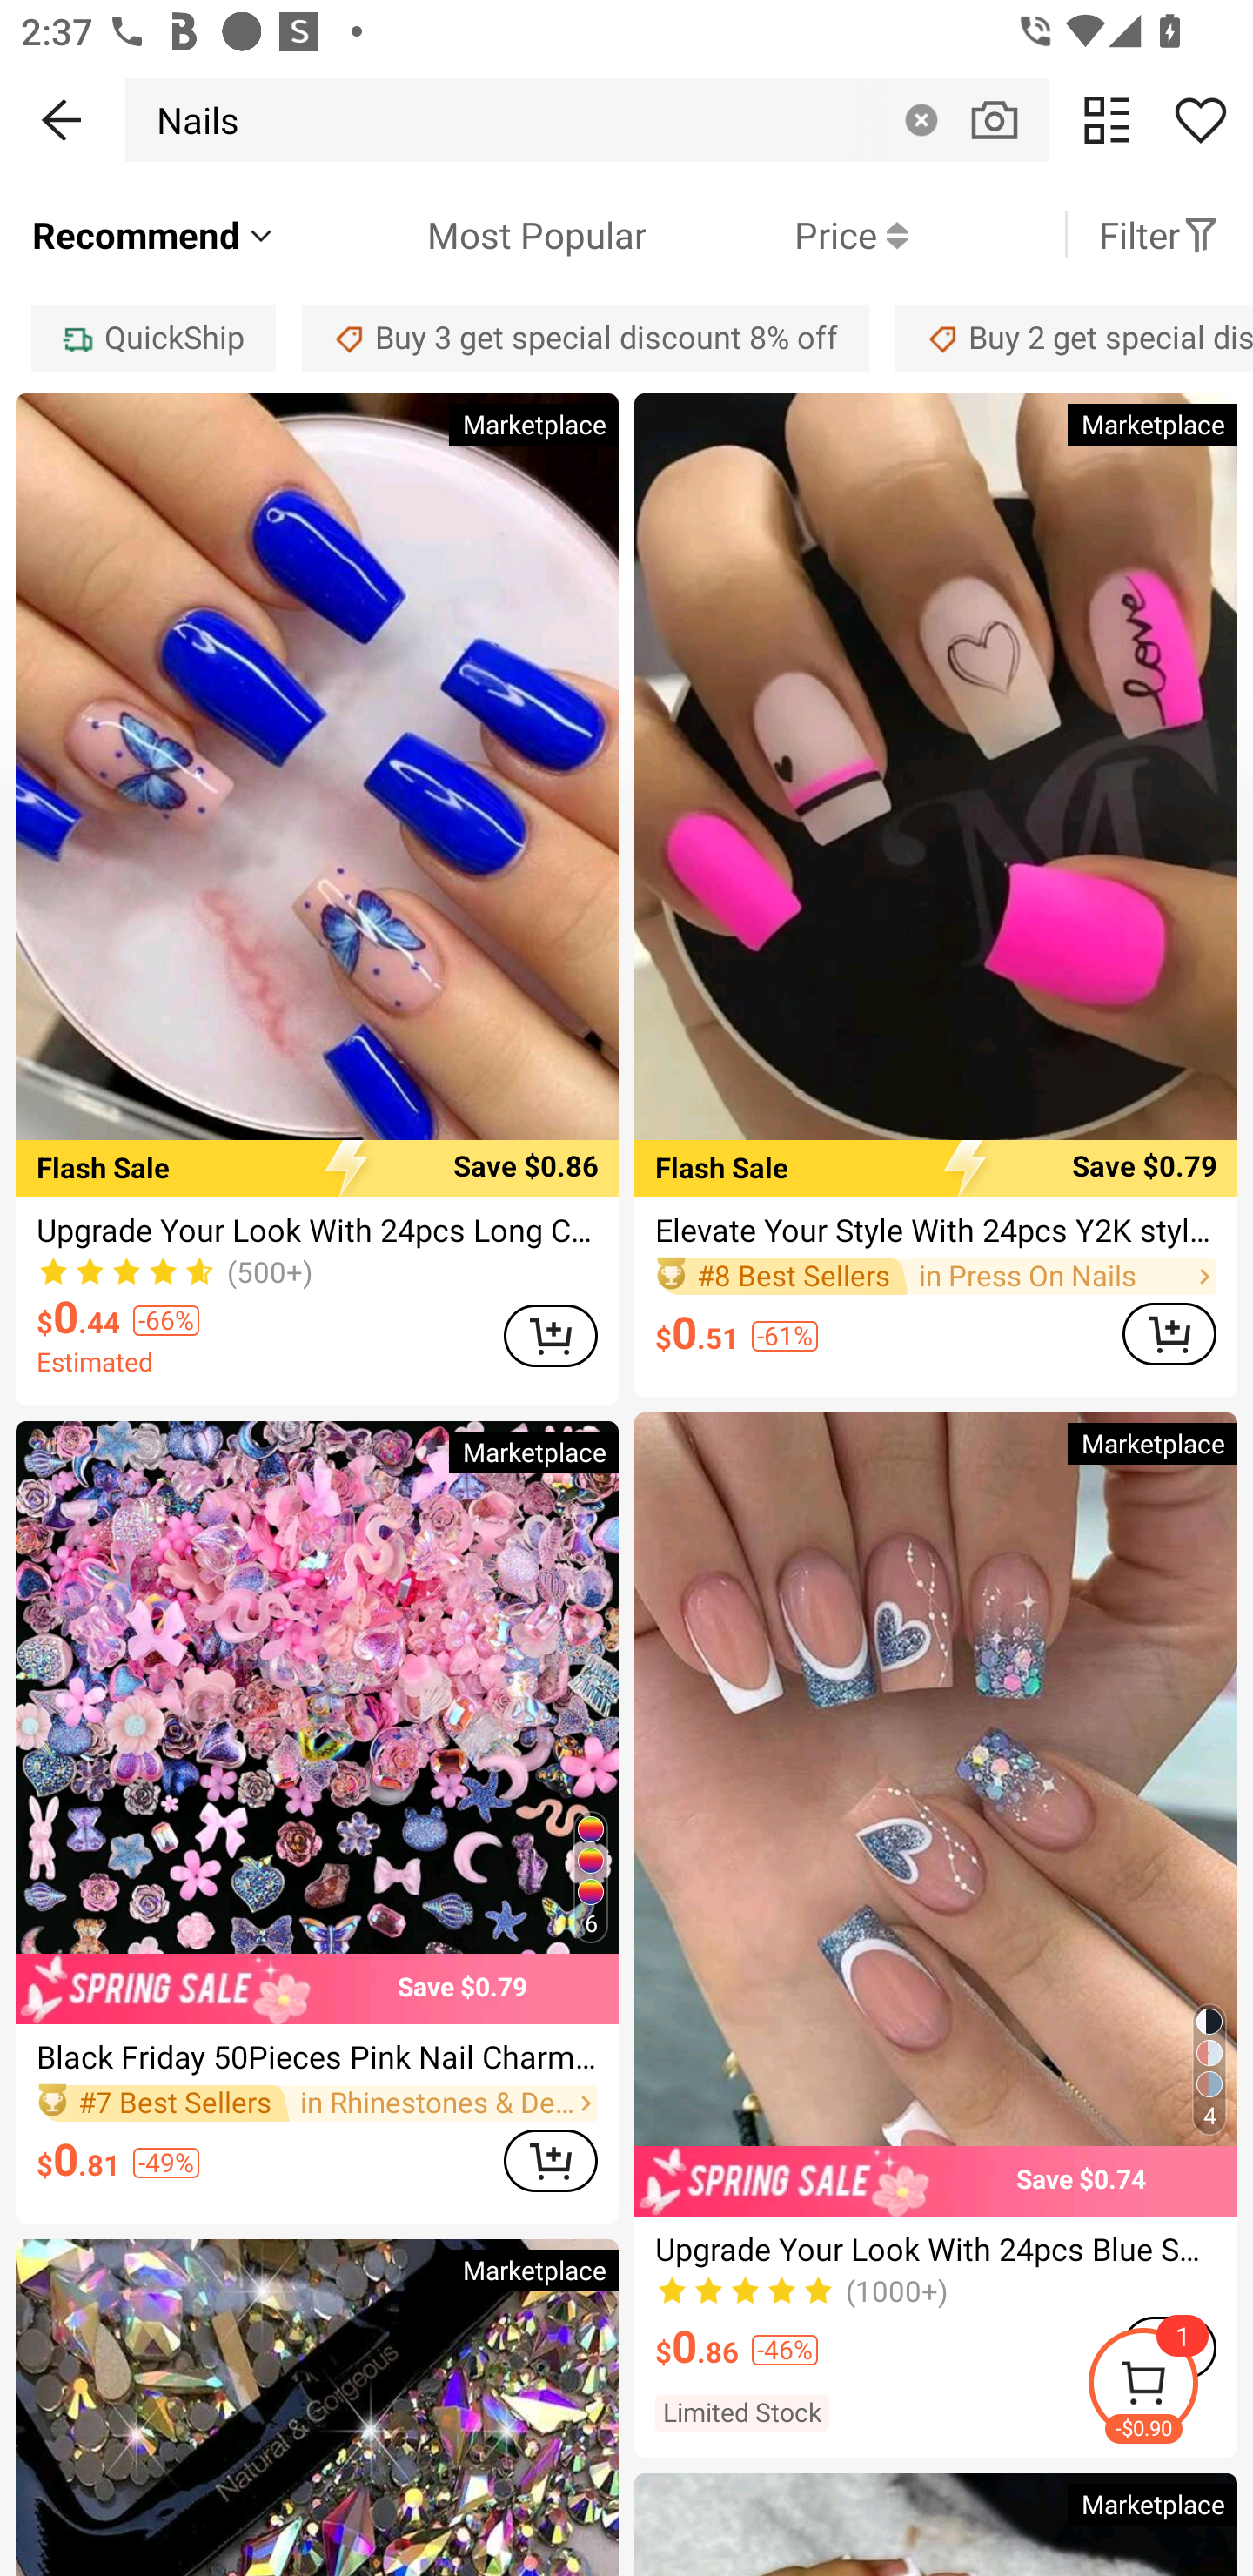  Describe the element at coordinates (1169, 2386) in the screenshot. I see `-$0.90` at that location.